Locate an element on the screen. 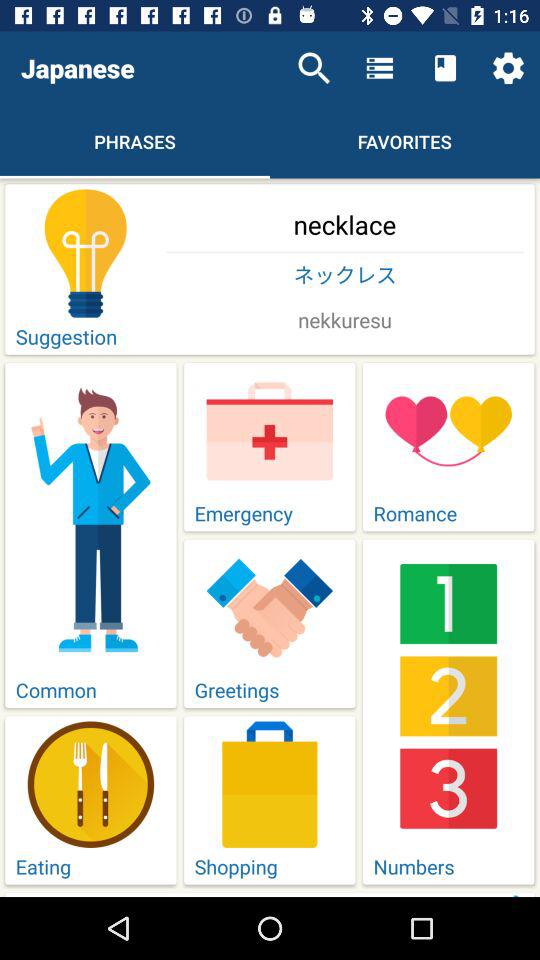 This screenshot has width=540, height=960. go to greetings is located at coordinates (270, 624).